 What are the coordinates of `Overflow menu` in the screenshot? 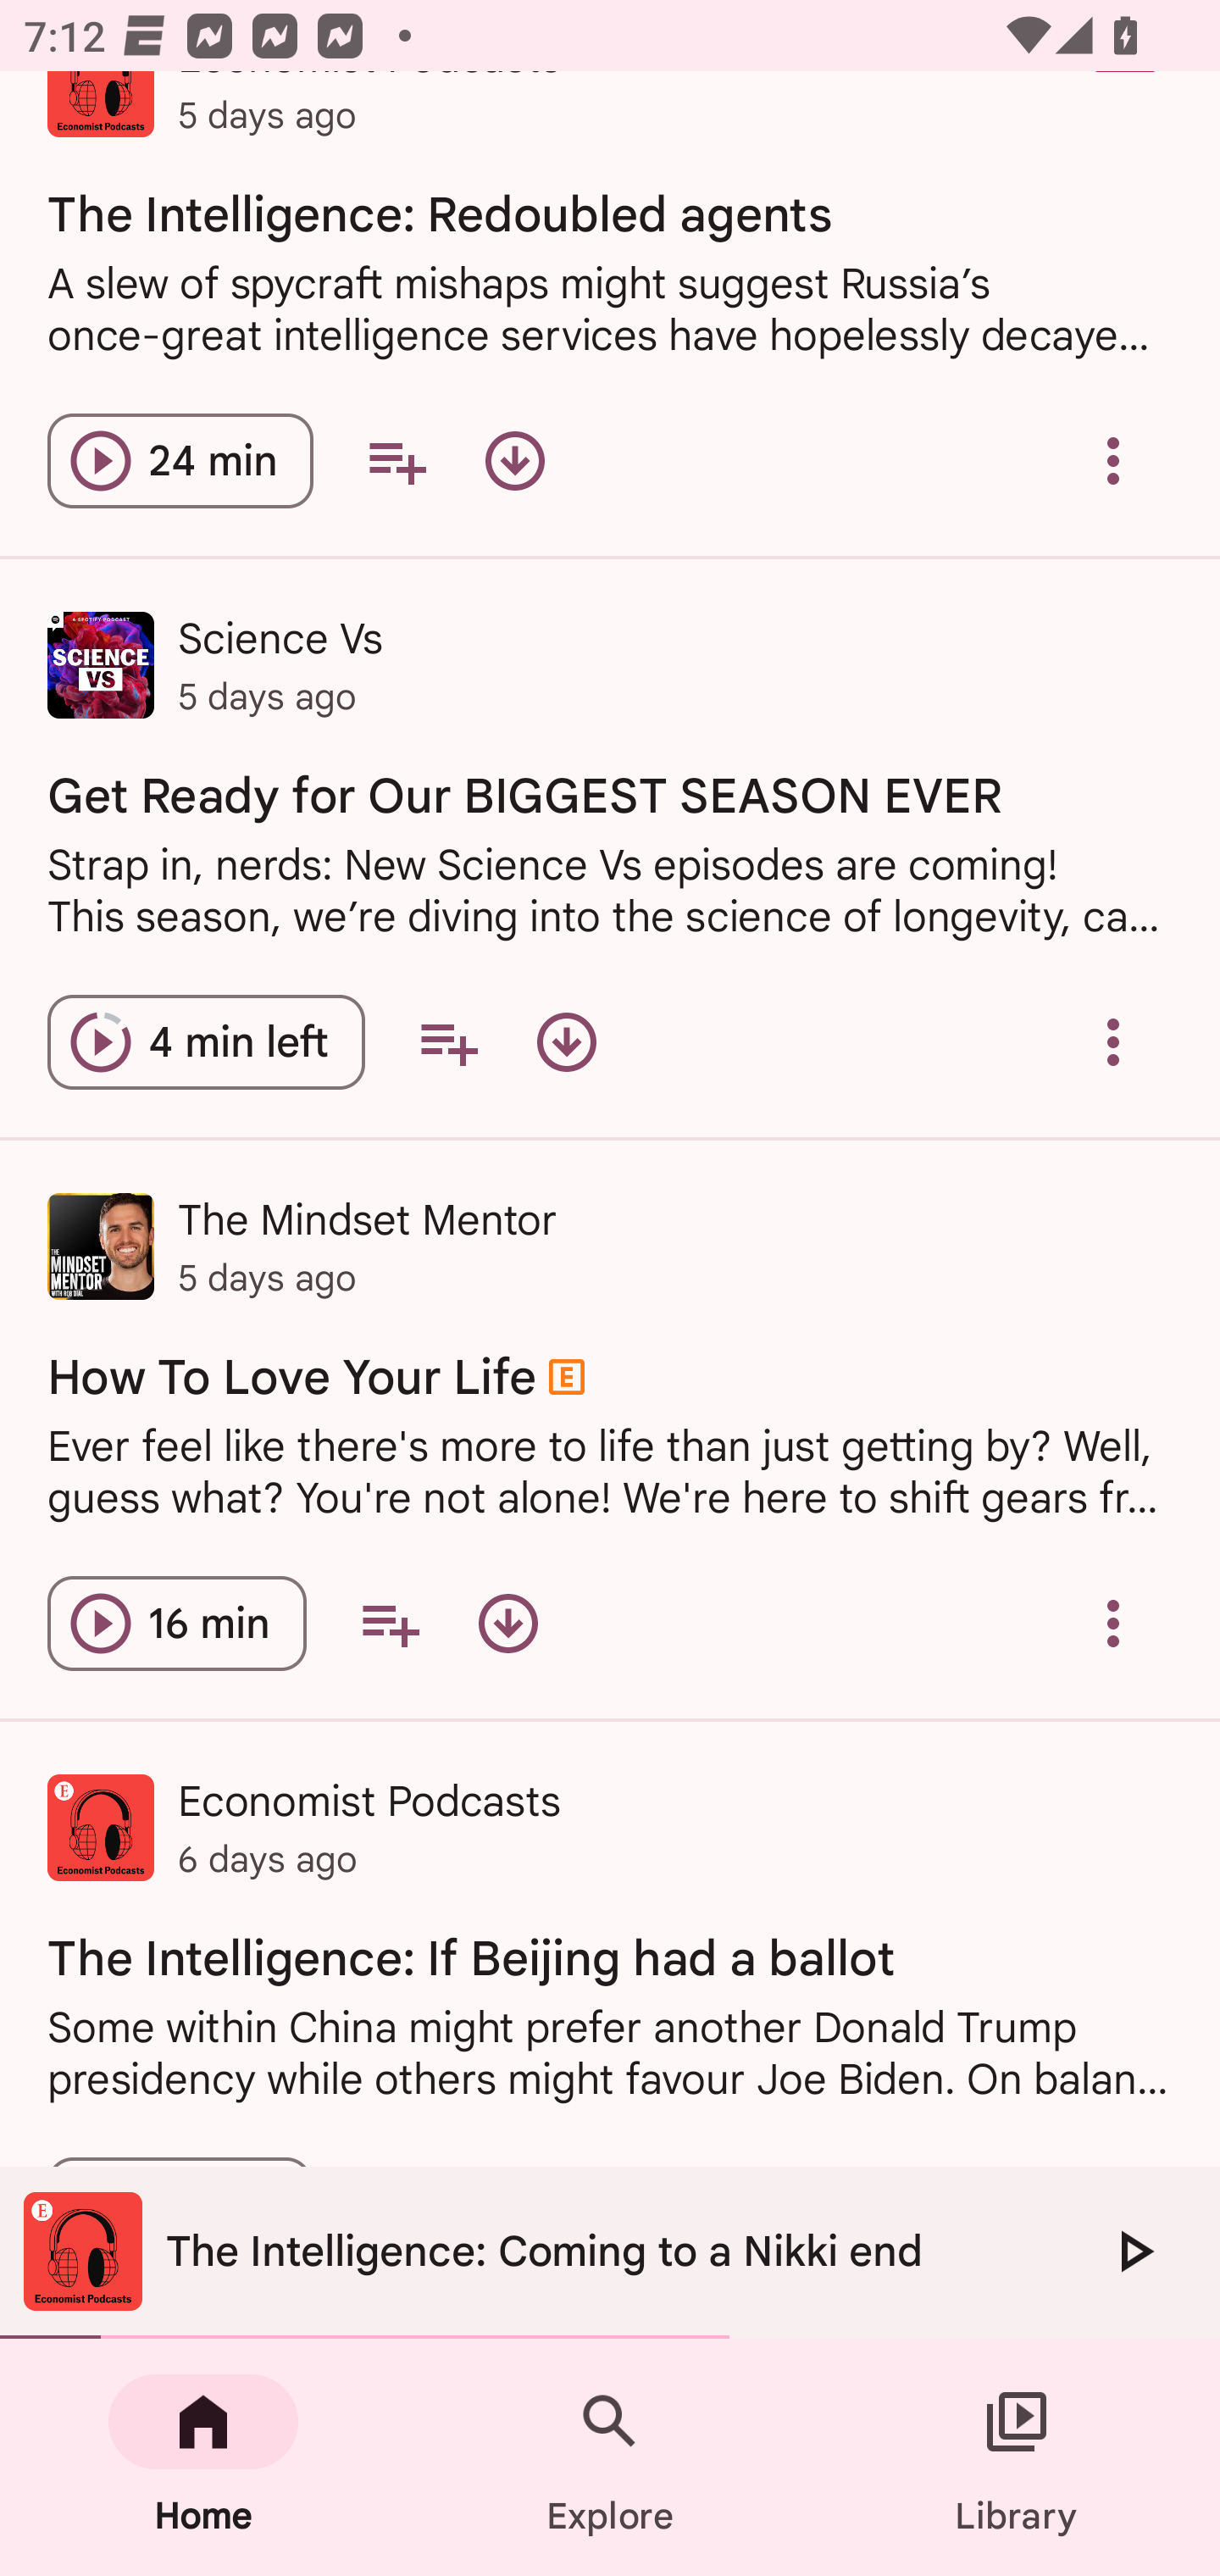 It's located at (1113, 1624).